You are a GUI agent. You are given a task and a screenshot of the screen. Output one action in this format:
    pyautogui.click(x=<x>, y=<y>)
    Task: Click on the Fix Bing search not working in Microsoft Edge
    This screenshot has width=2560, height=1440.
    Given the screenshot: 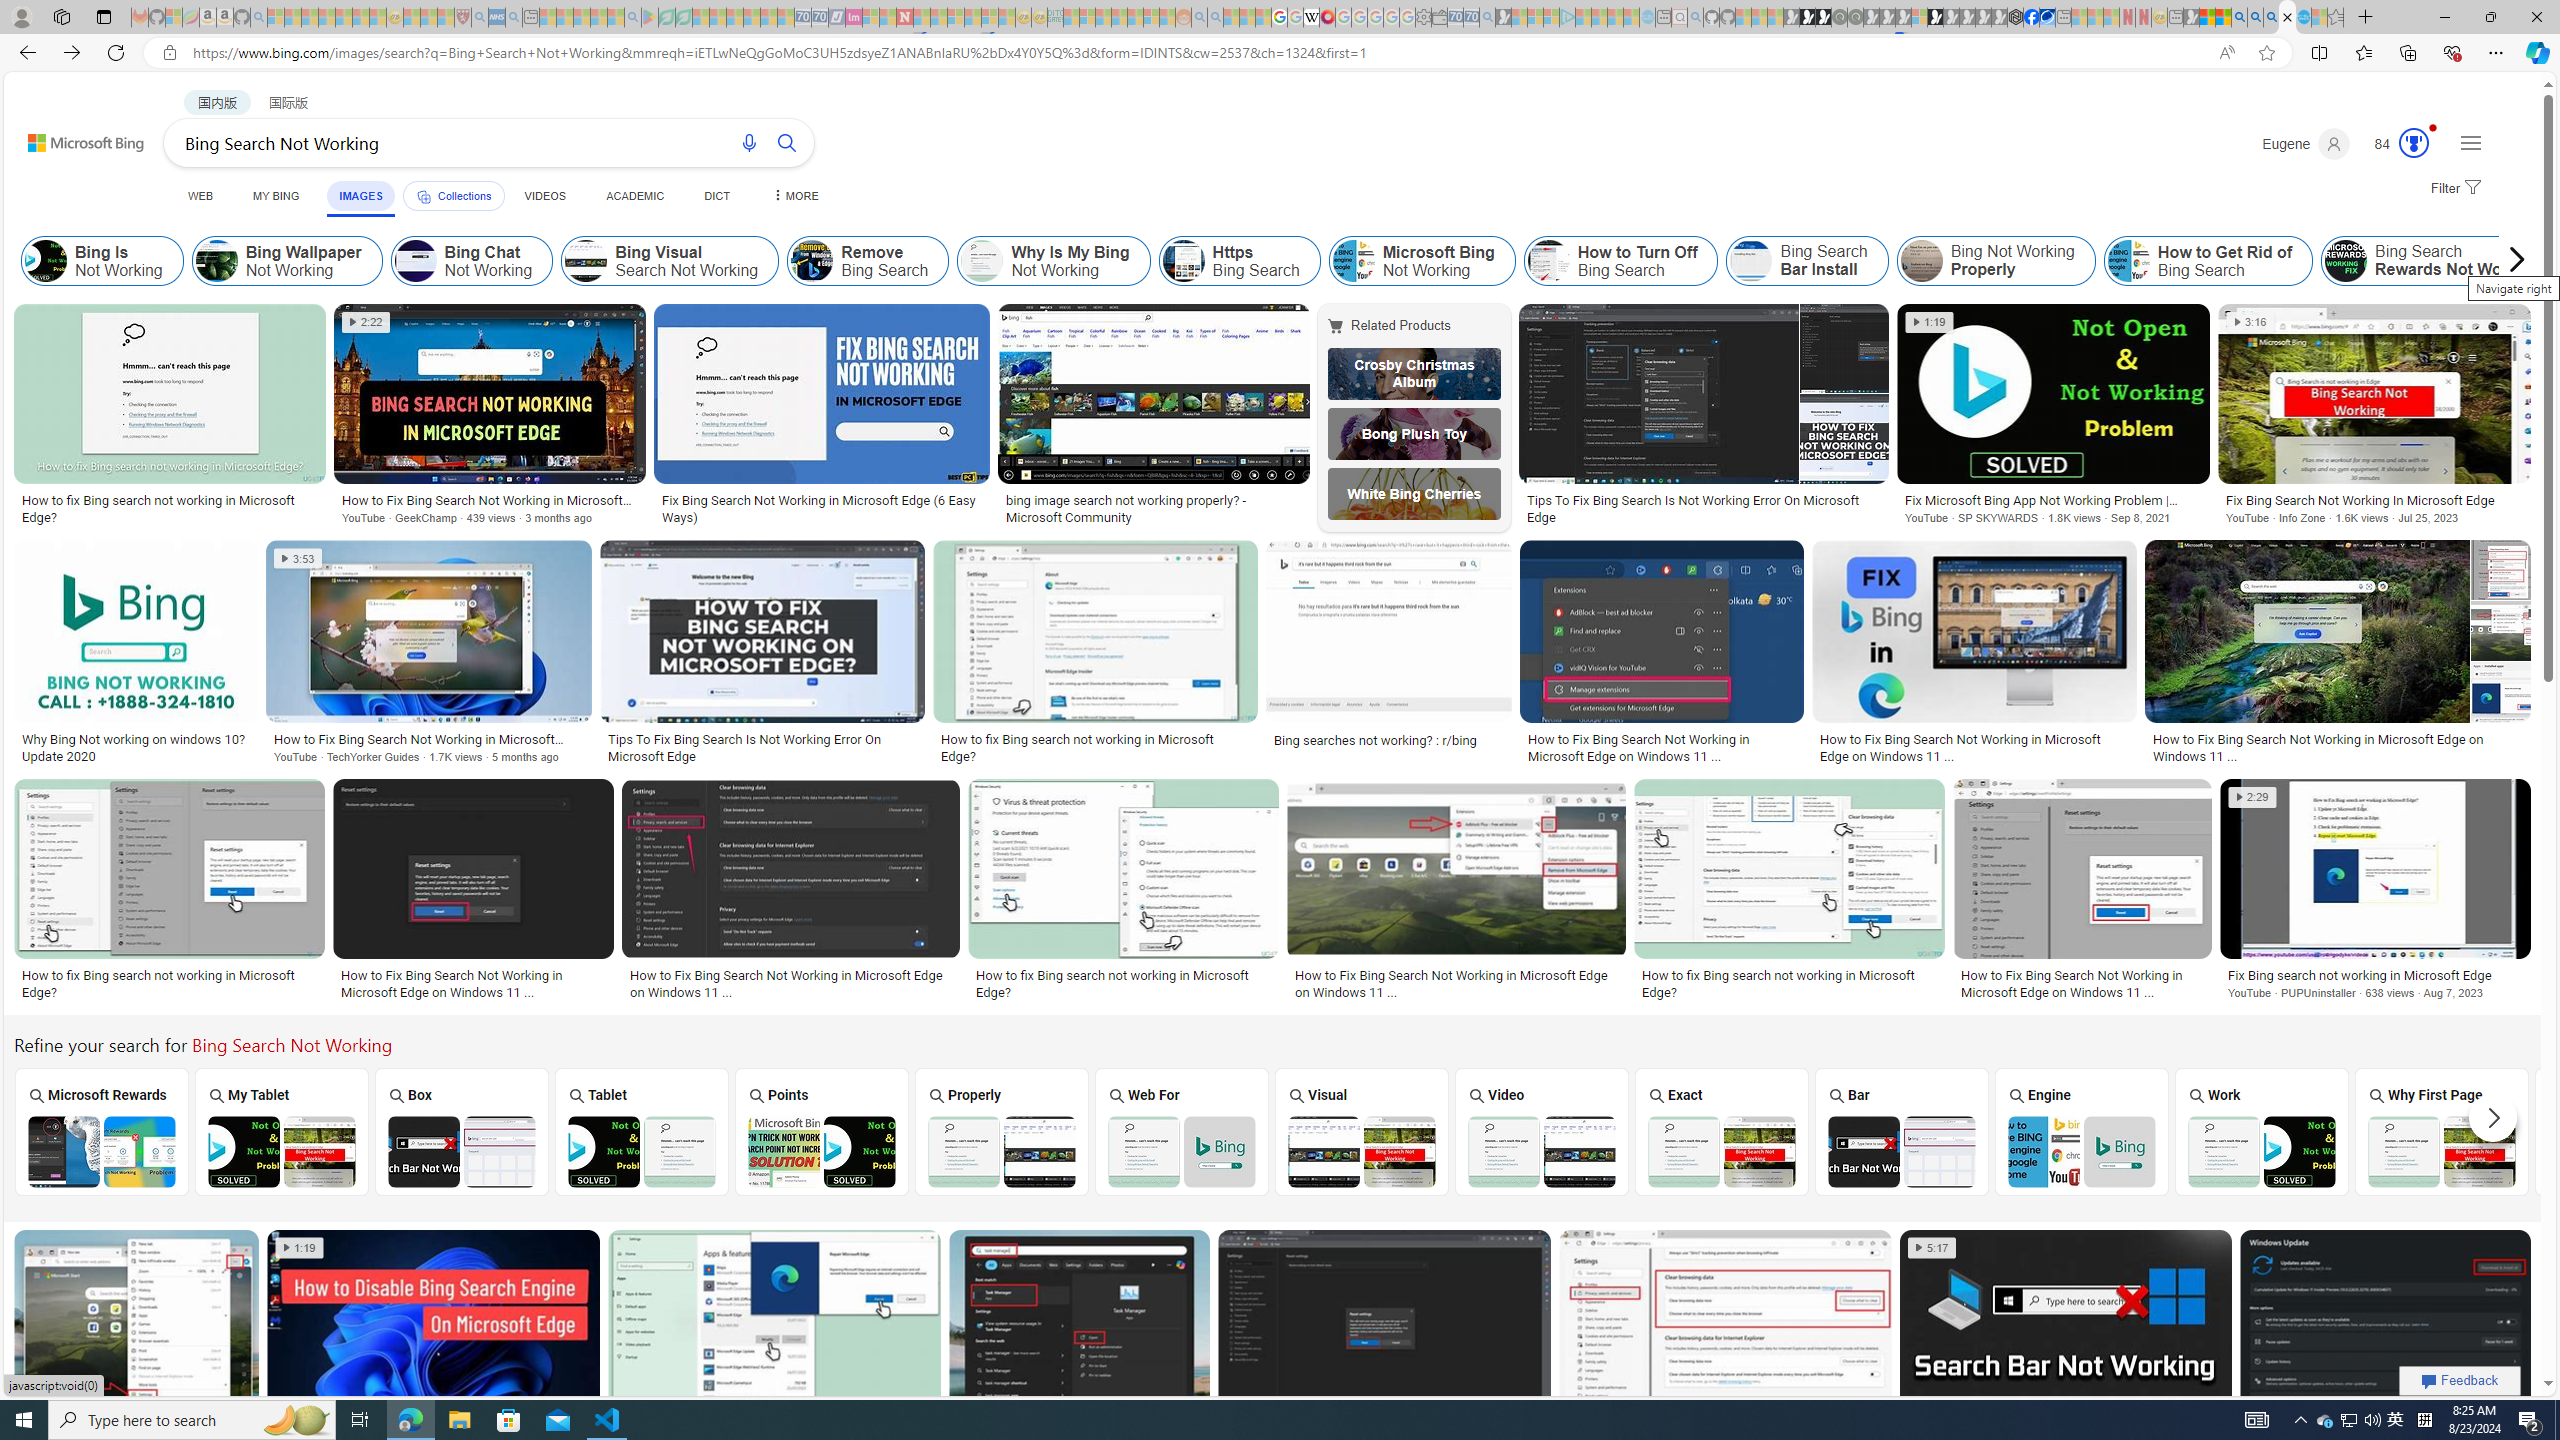 What is the action you would take?
    pyautogui.click(x=2376, y=975)
    